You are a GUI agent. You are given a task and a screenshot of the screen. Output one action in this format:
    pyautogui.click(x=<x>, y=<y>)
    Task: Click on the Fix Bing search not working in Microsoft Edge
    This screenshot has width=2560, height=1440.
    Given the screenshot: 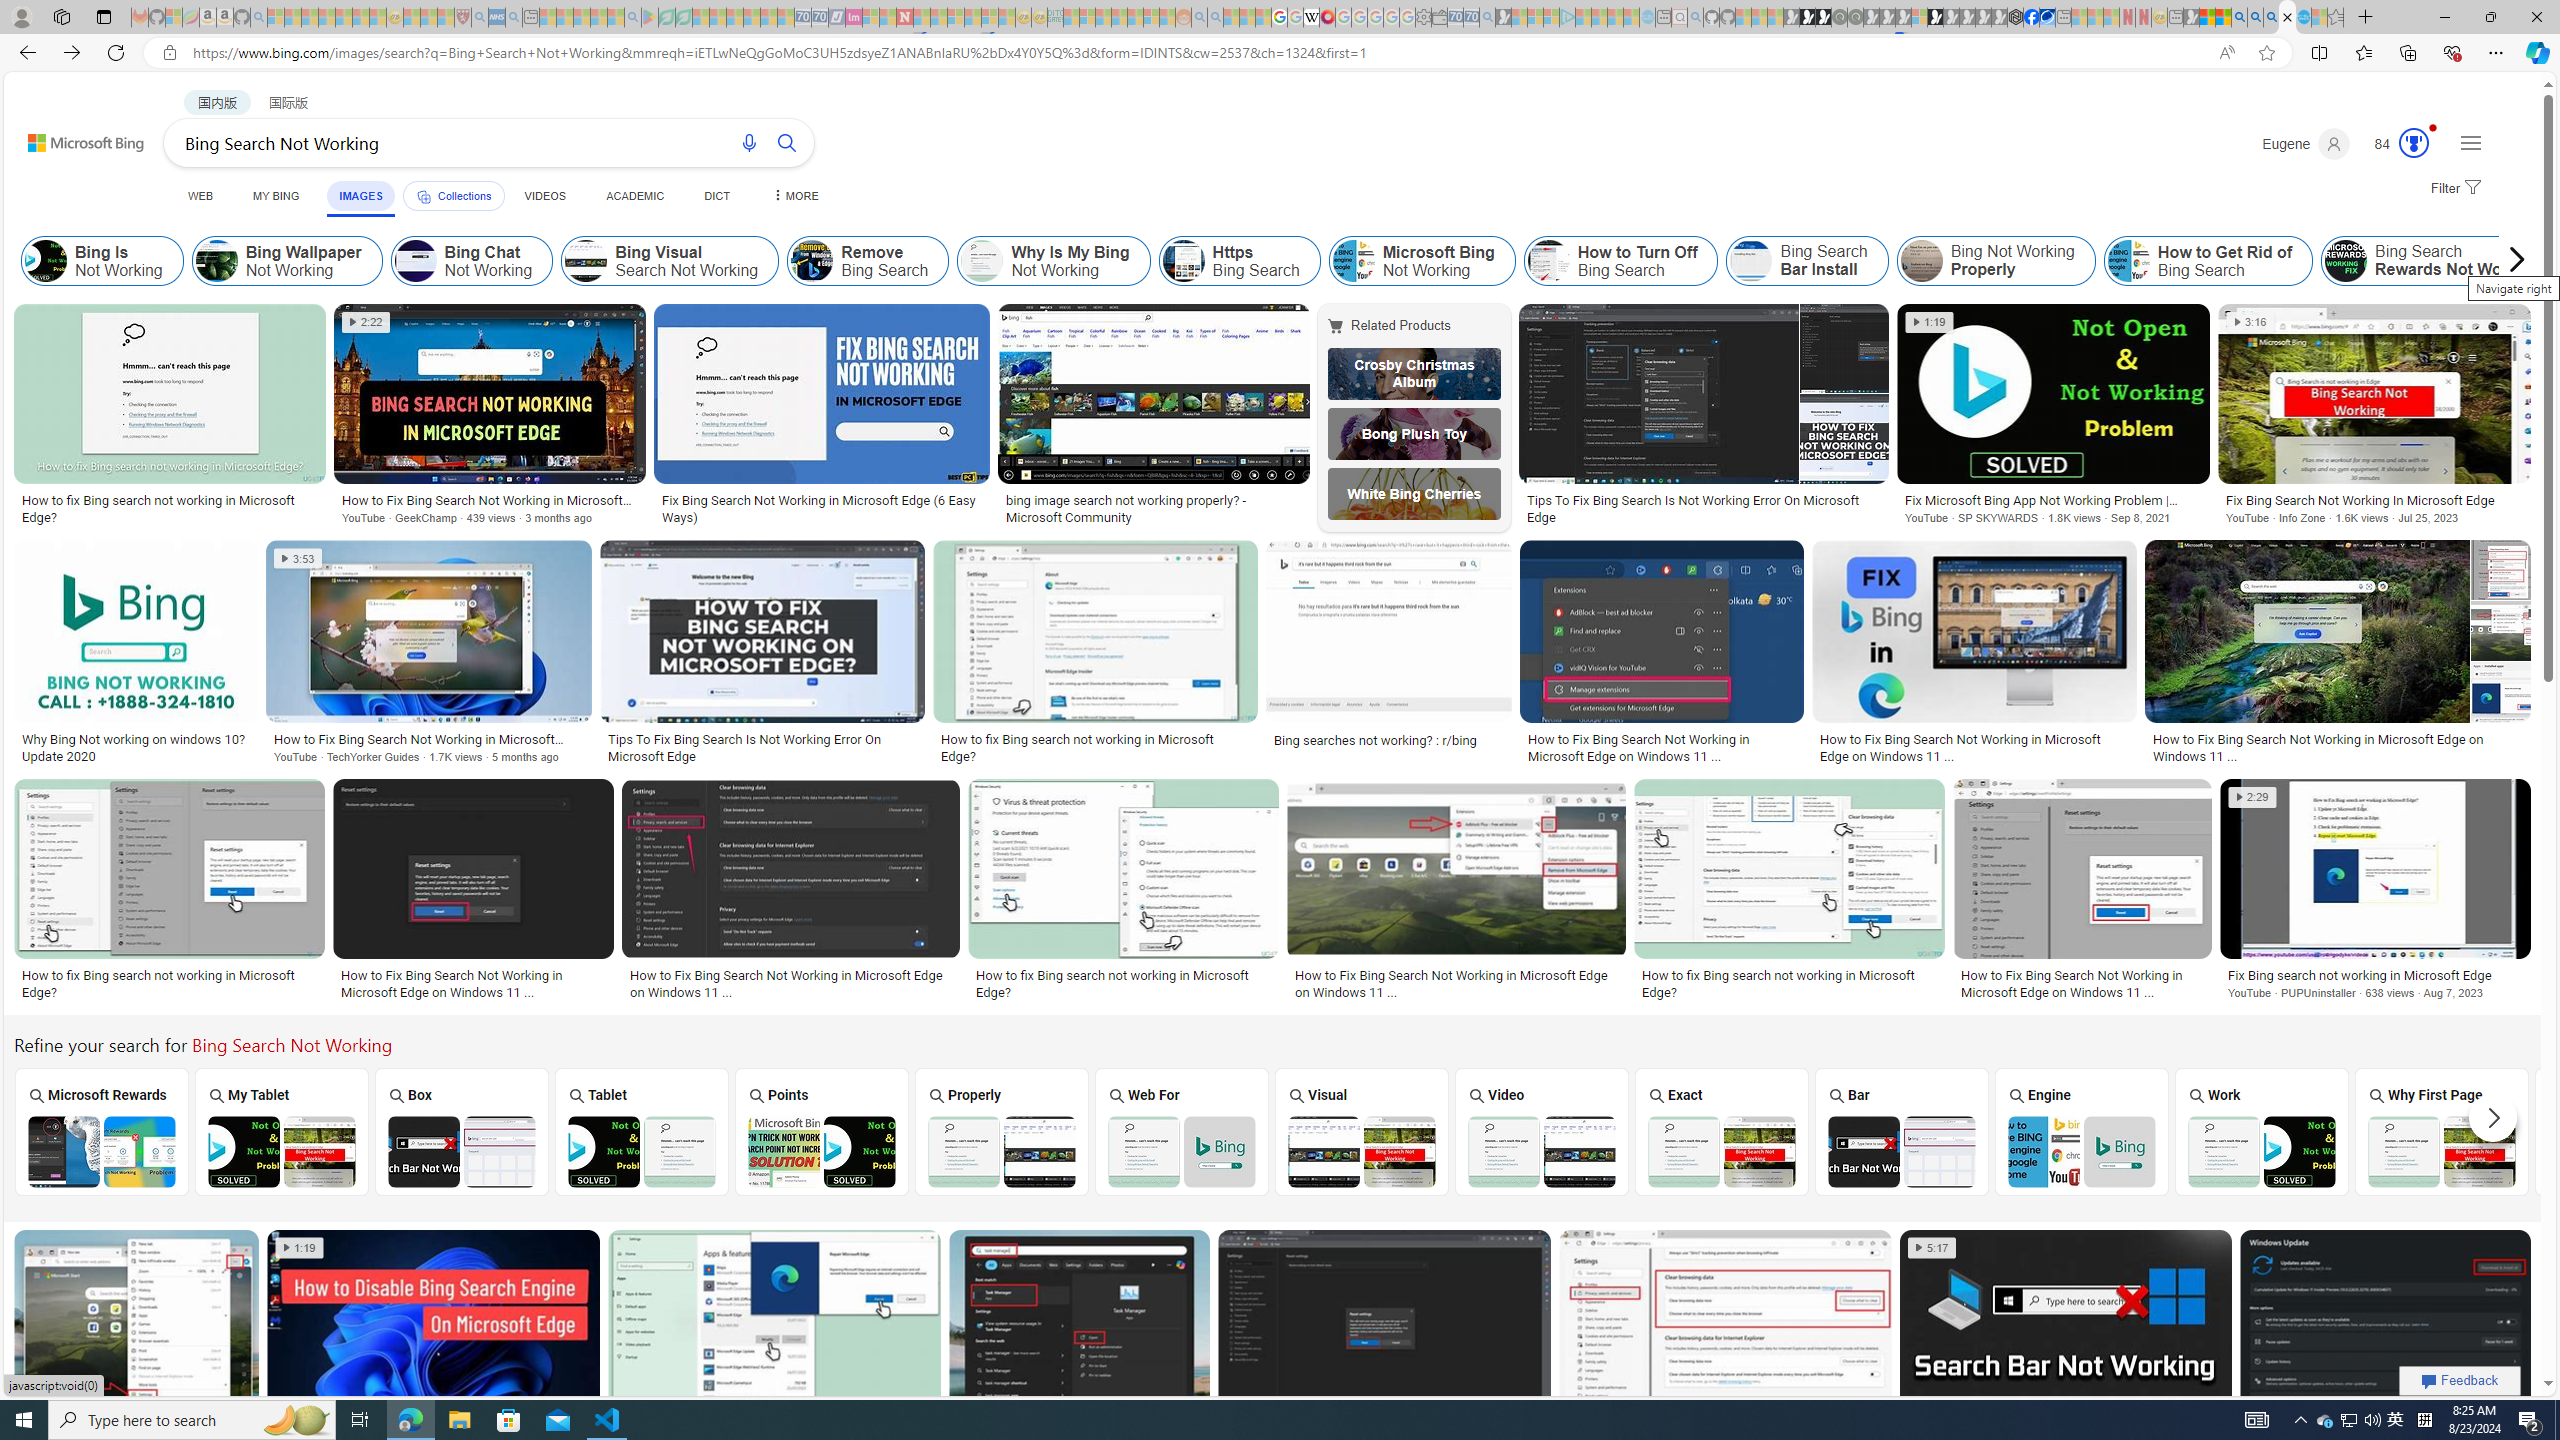 What is the action you would take?
    pyautogui.click(x=2376, y=975)
    